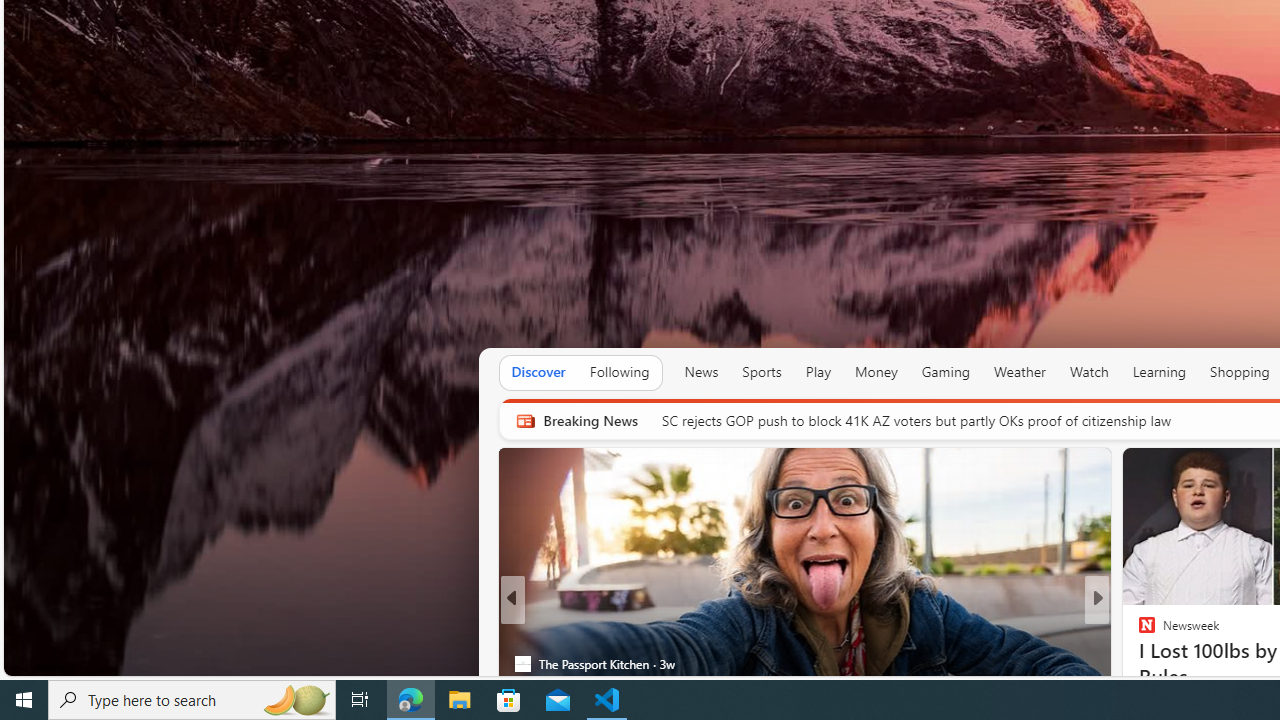 The width and height of the screenshot is (1280, 720). Describe the element at coordinates (701, 372) in the screenshot. I see `News` at that location.